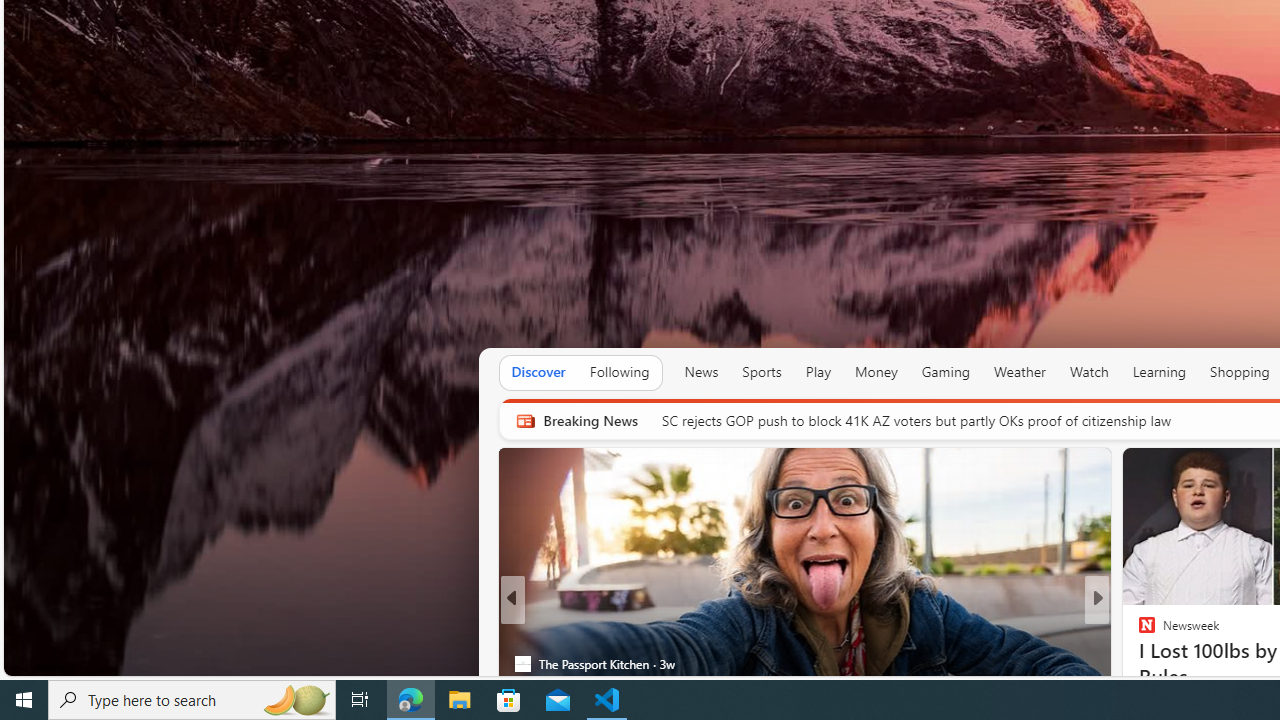 The width and height of the screenshot is (1280, 720). Describe the element at coordinates (701, 372) in the screenshot. I see `News` at that location.